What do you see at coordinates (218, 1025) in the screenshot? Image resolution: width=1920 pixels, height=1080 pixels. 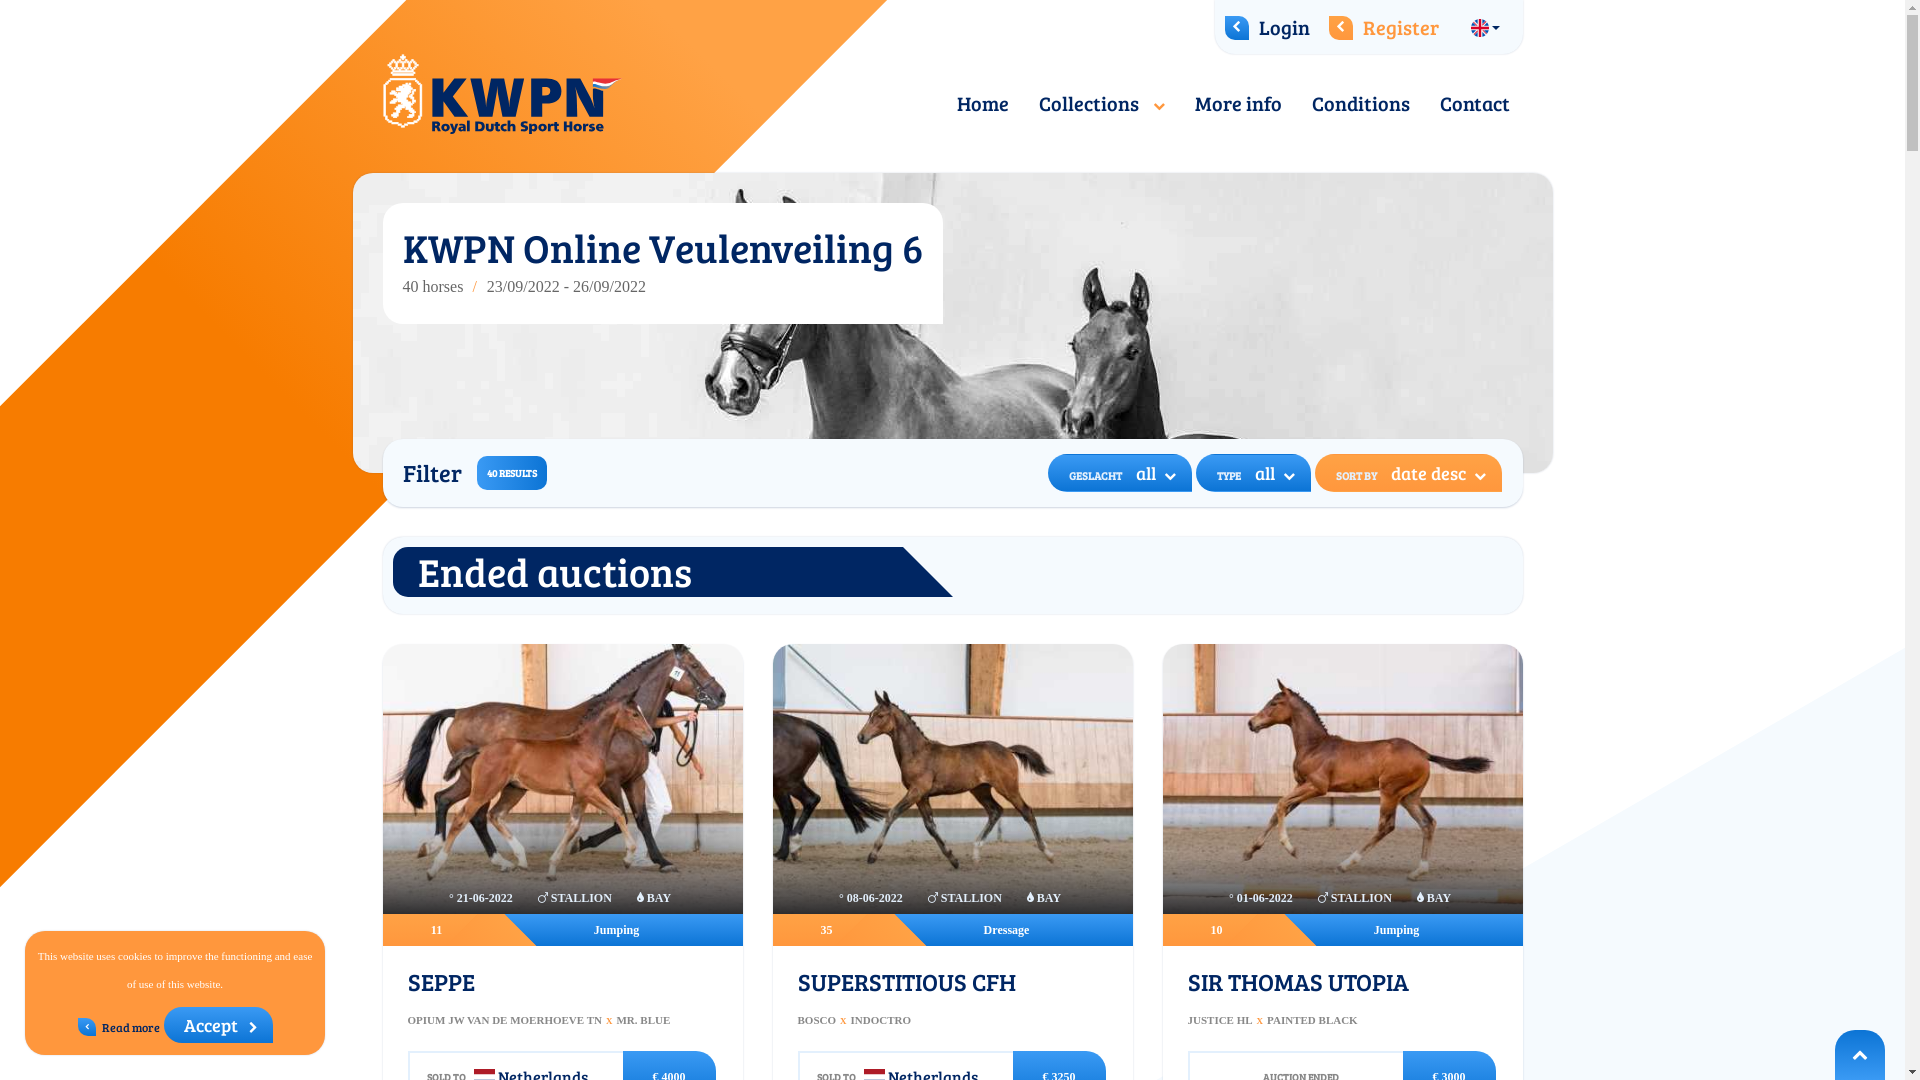 I see `Accept` at bounding box center [218, 1025].